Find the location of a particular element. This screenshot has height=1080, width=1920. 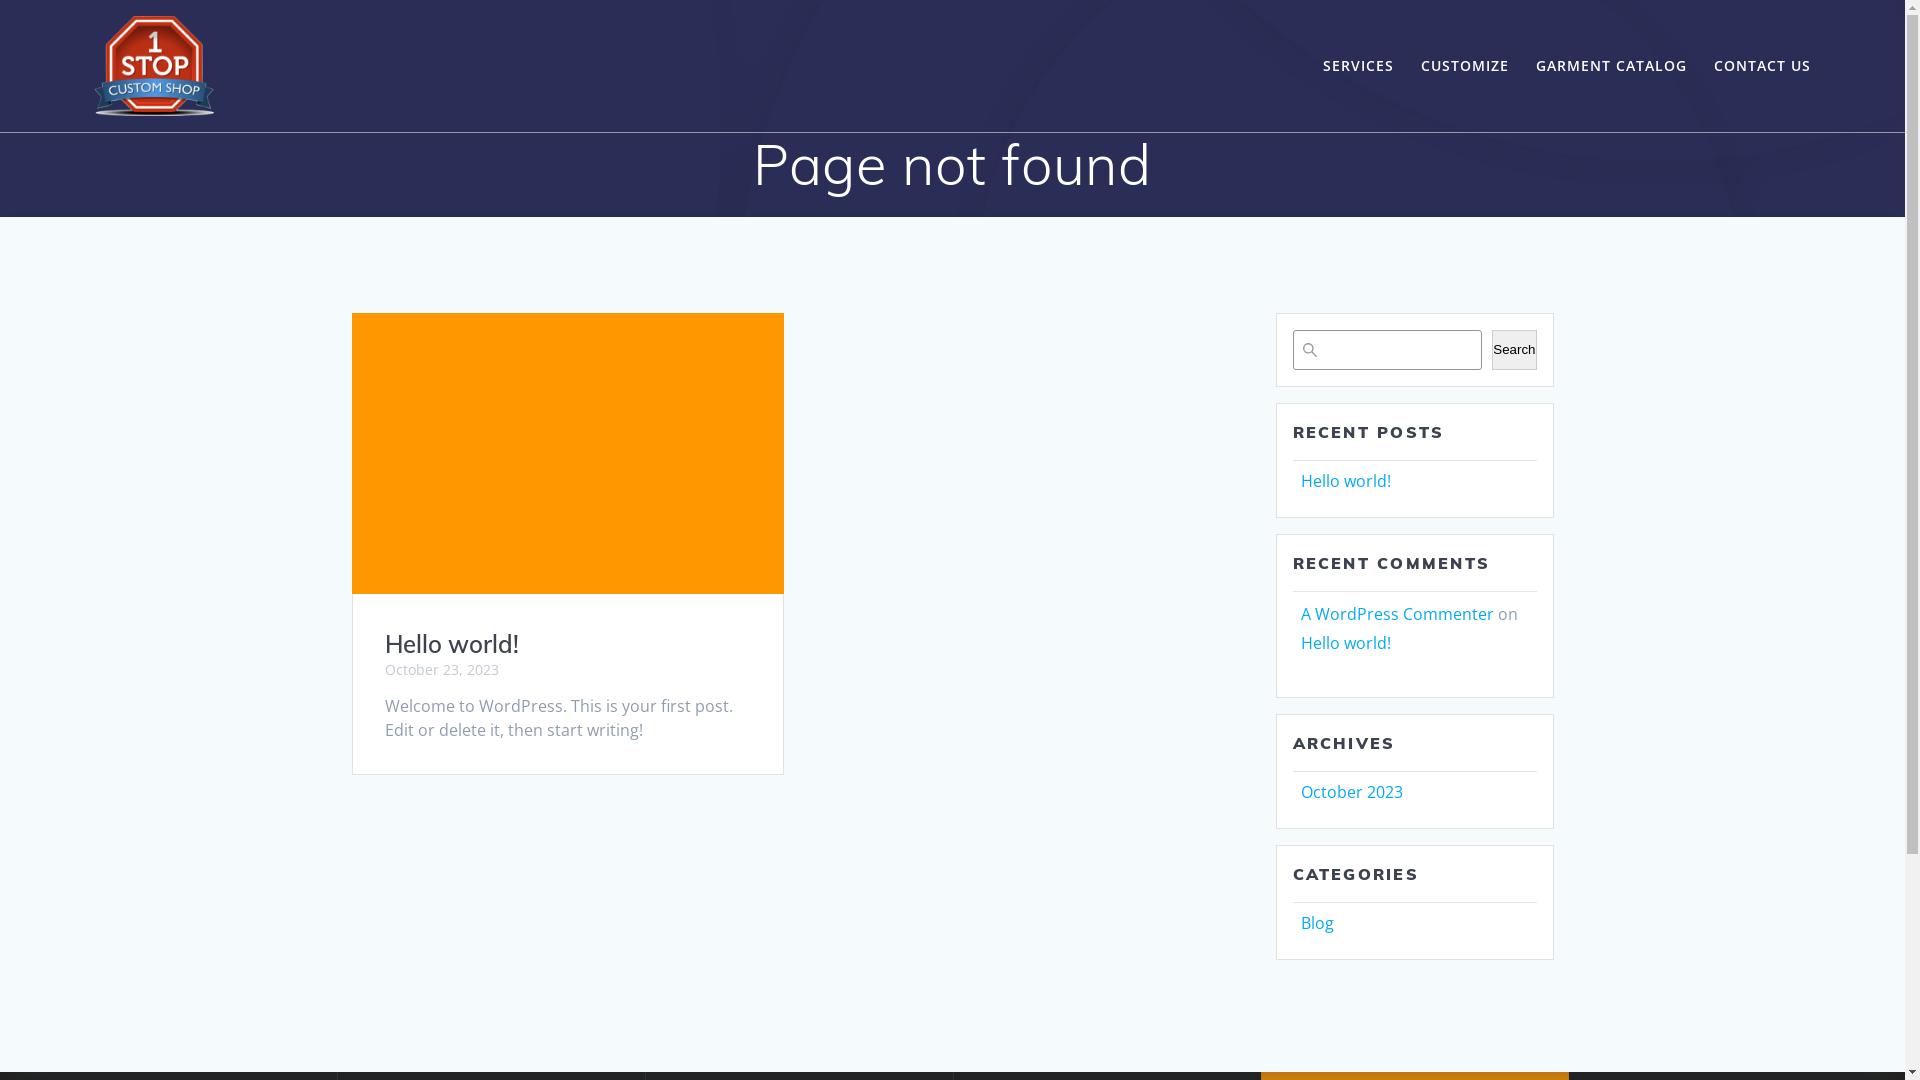

October 2023 is located at coordinates (1351, 792).